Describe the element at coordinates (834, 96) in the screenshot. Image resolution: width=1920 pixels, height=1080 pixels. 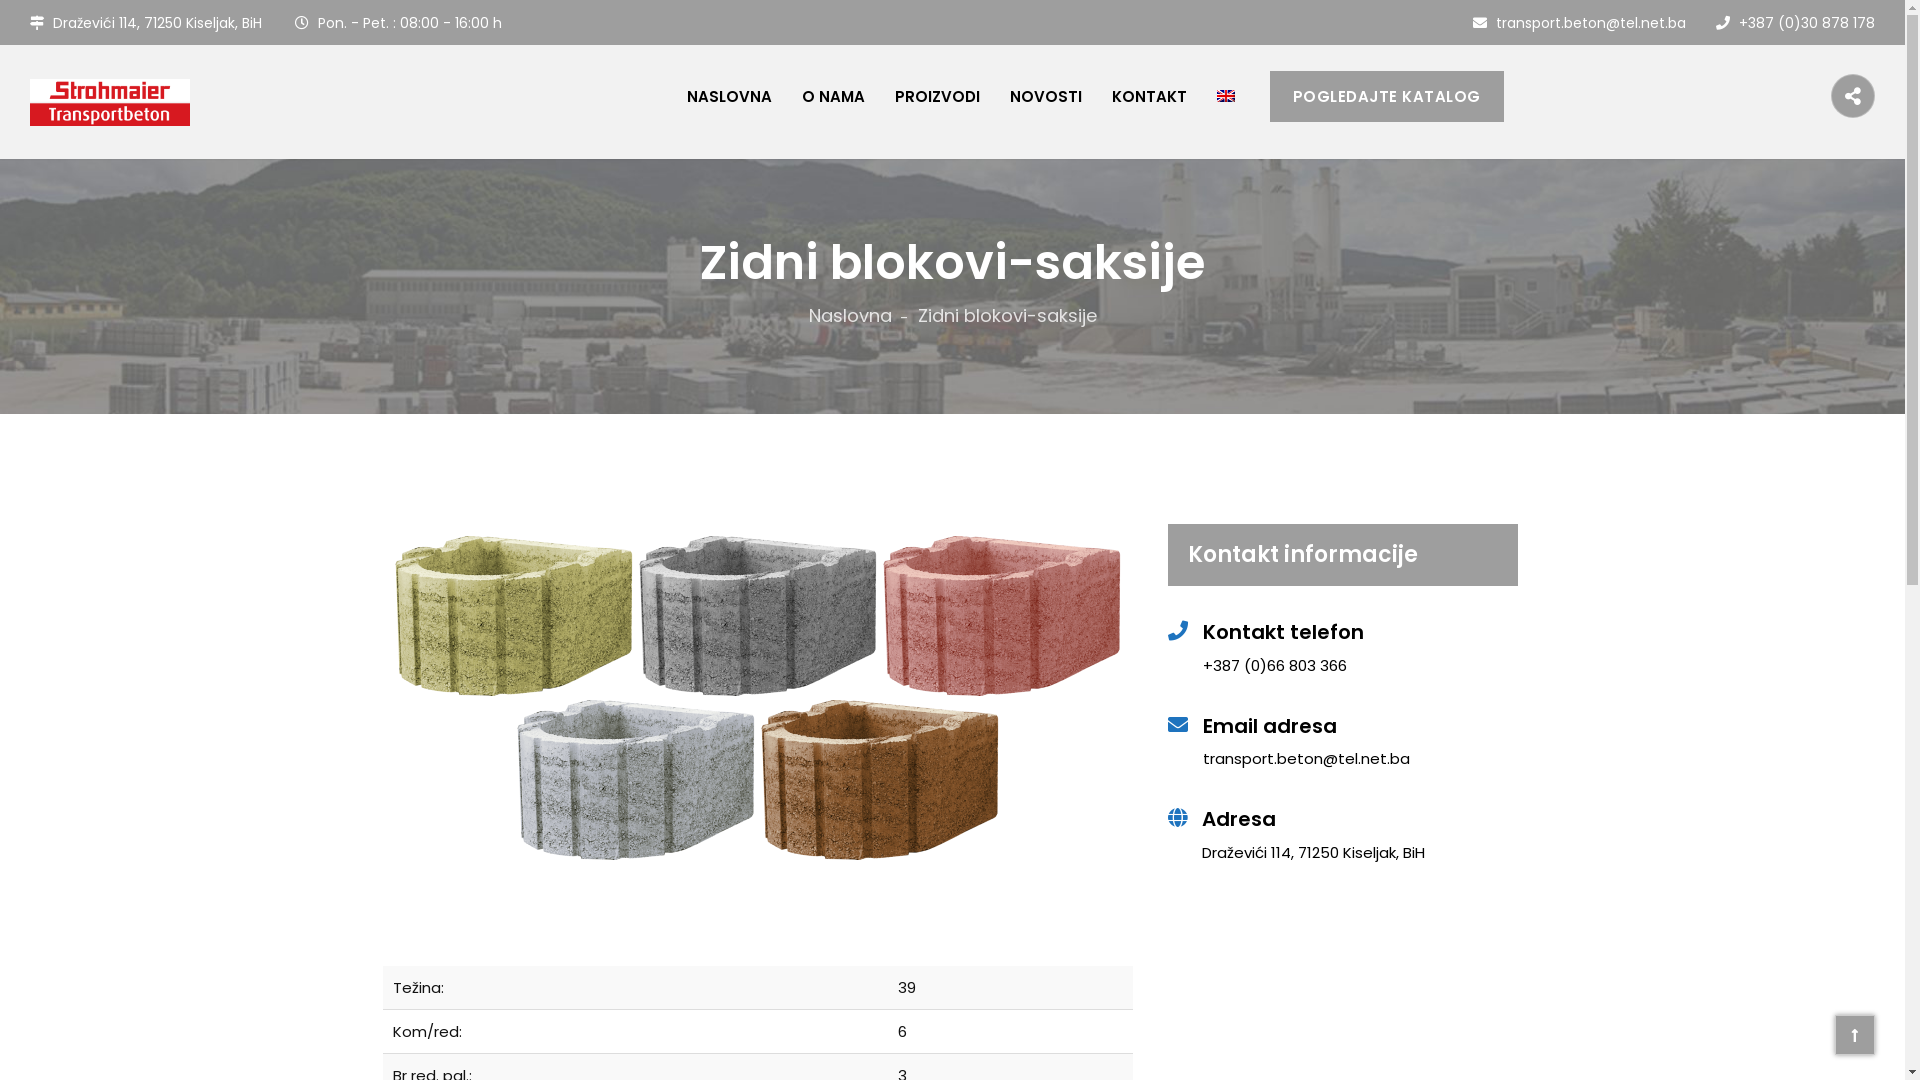
I see `O NAMA` at that location.